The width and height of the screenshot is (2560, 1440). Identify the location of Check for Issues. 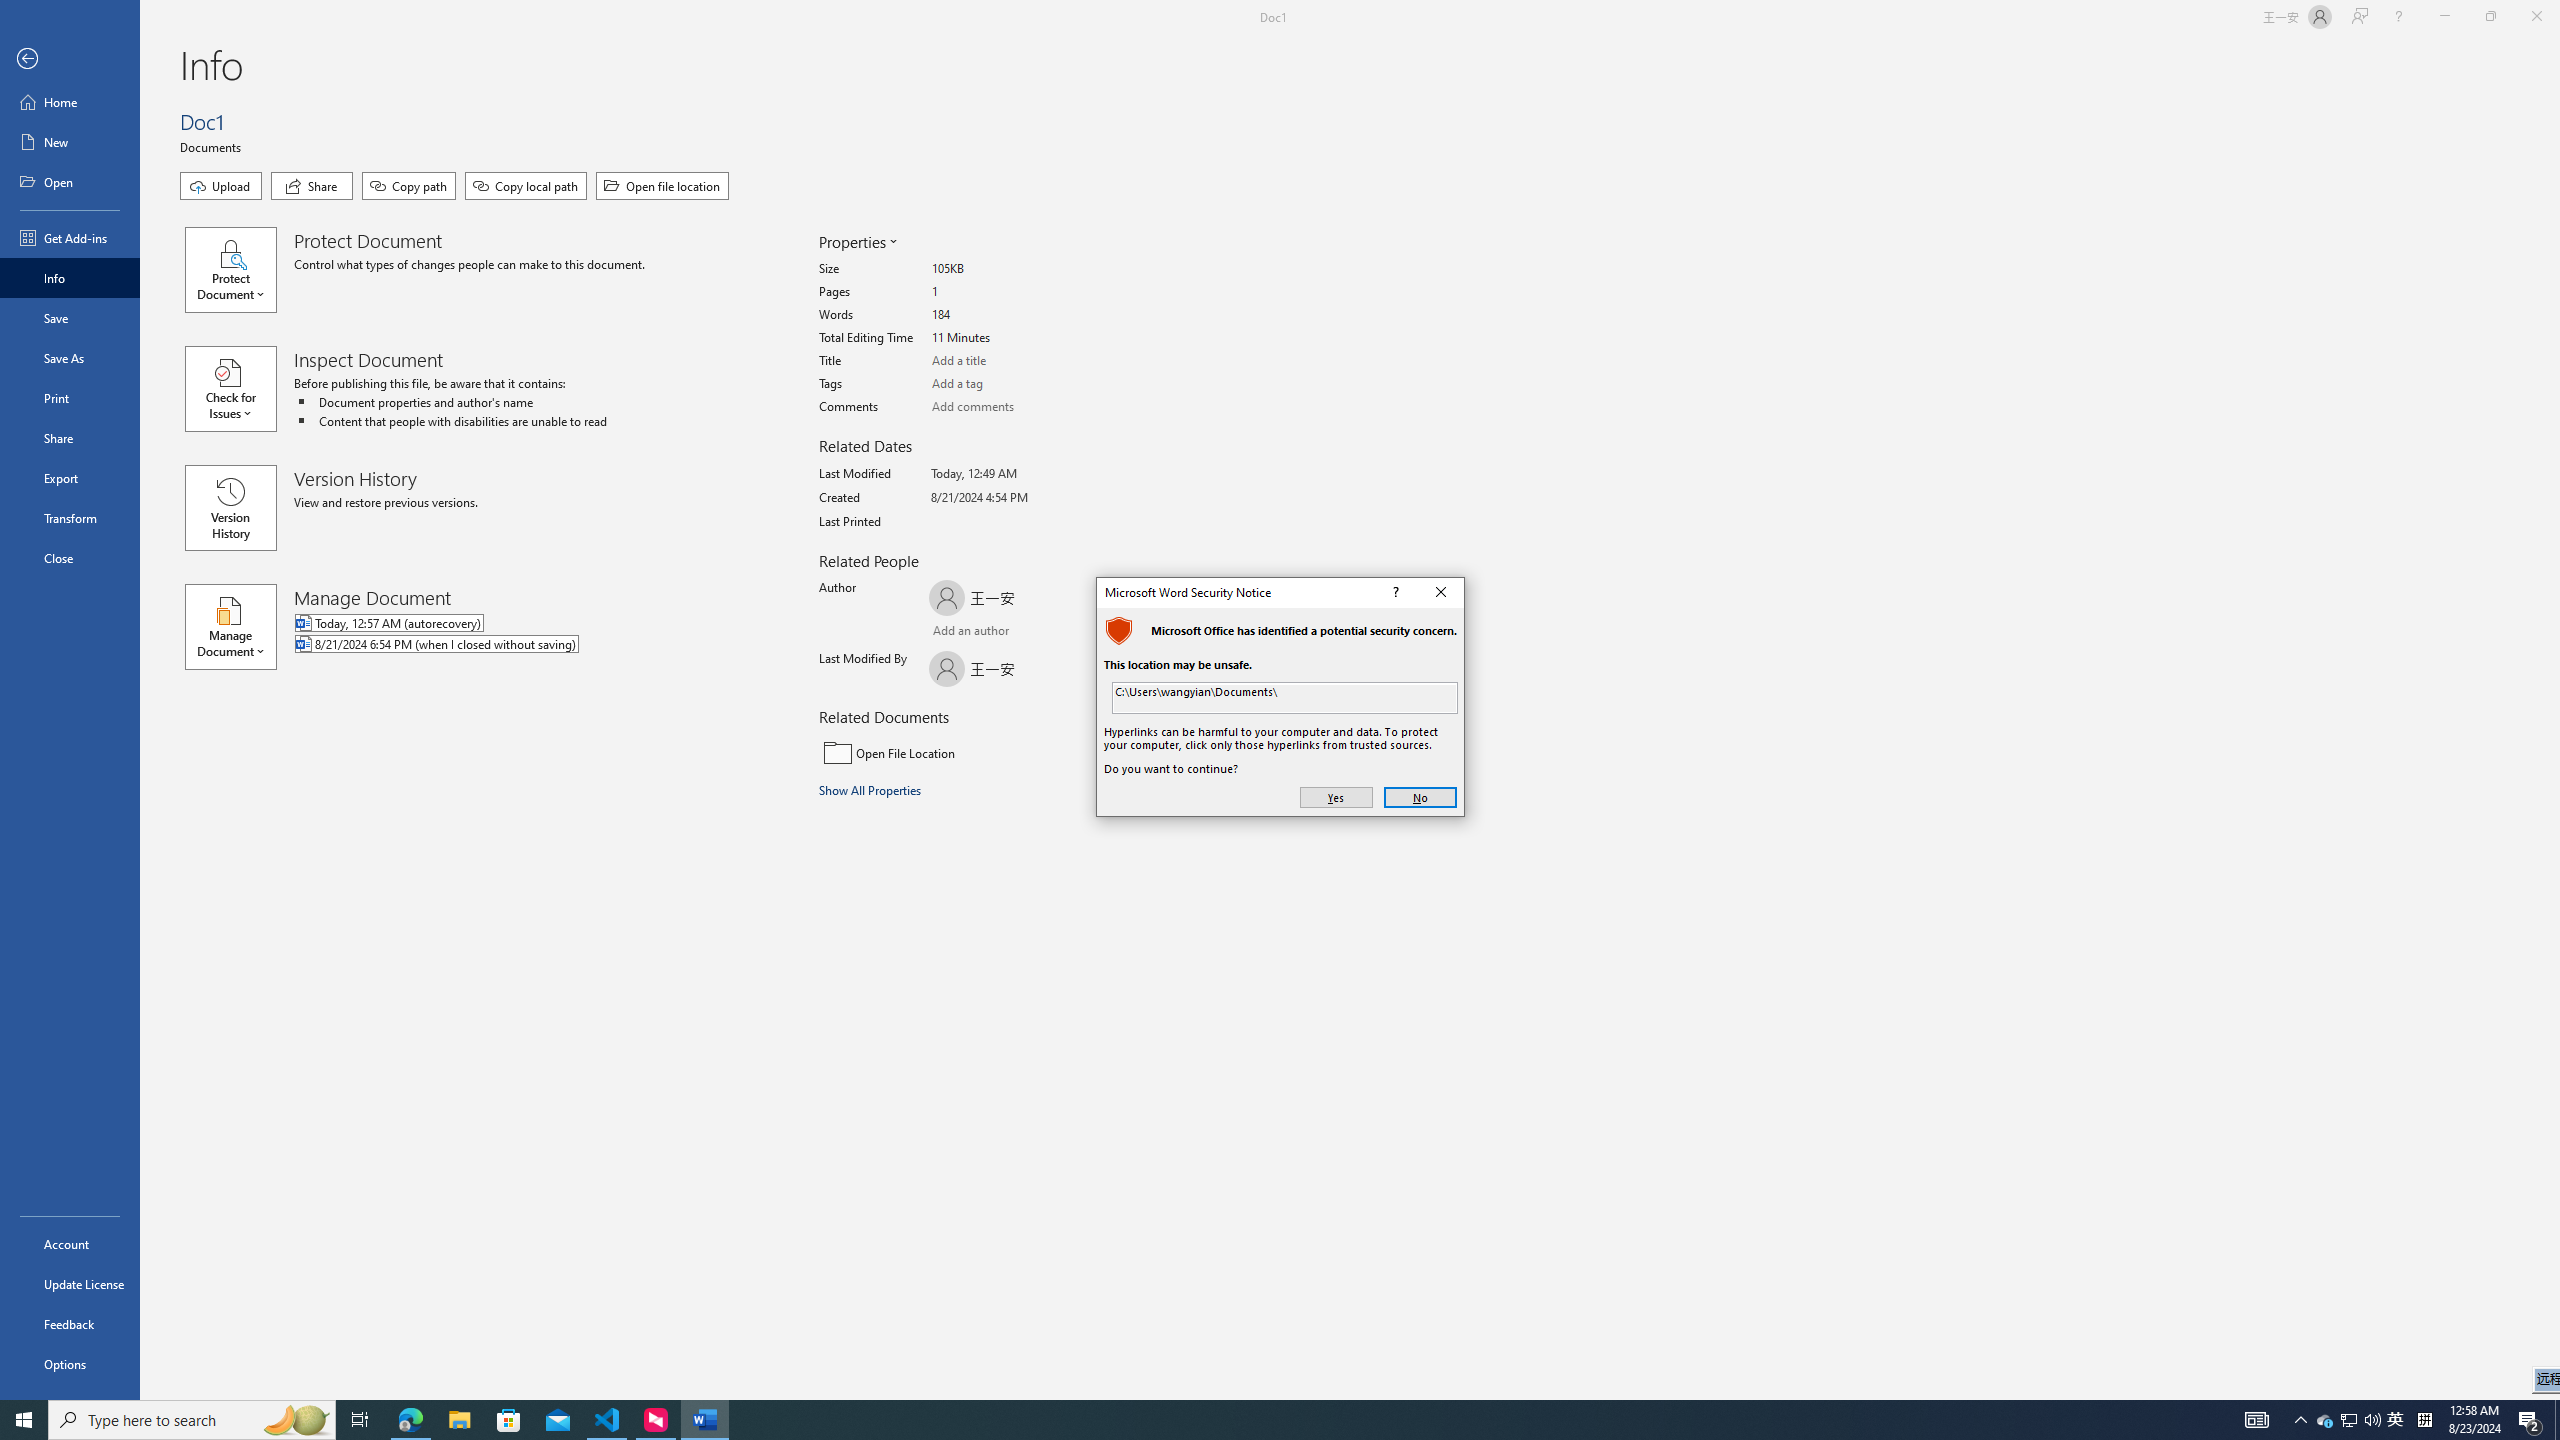
(239, 388).